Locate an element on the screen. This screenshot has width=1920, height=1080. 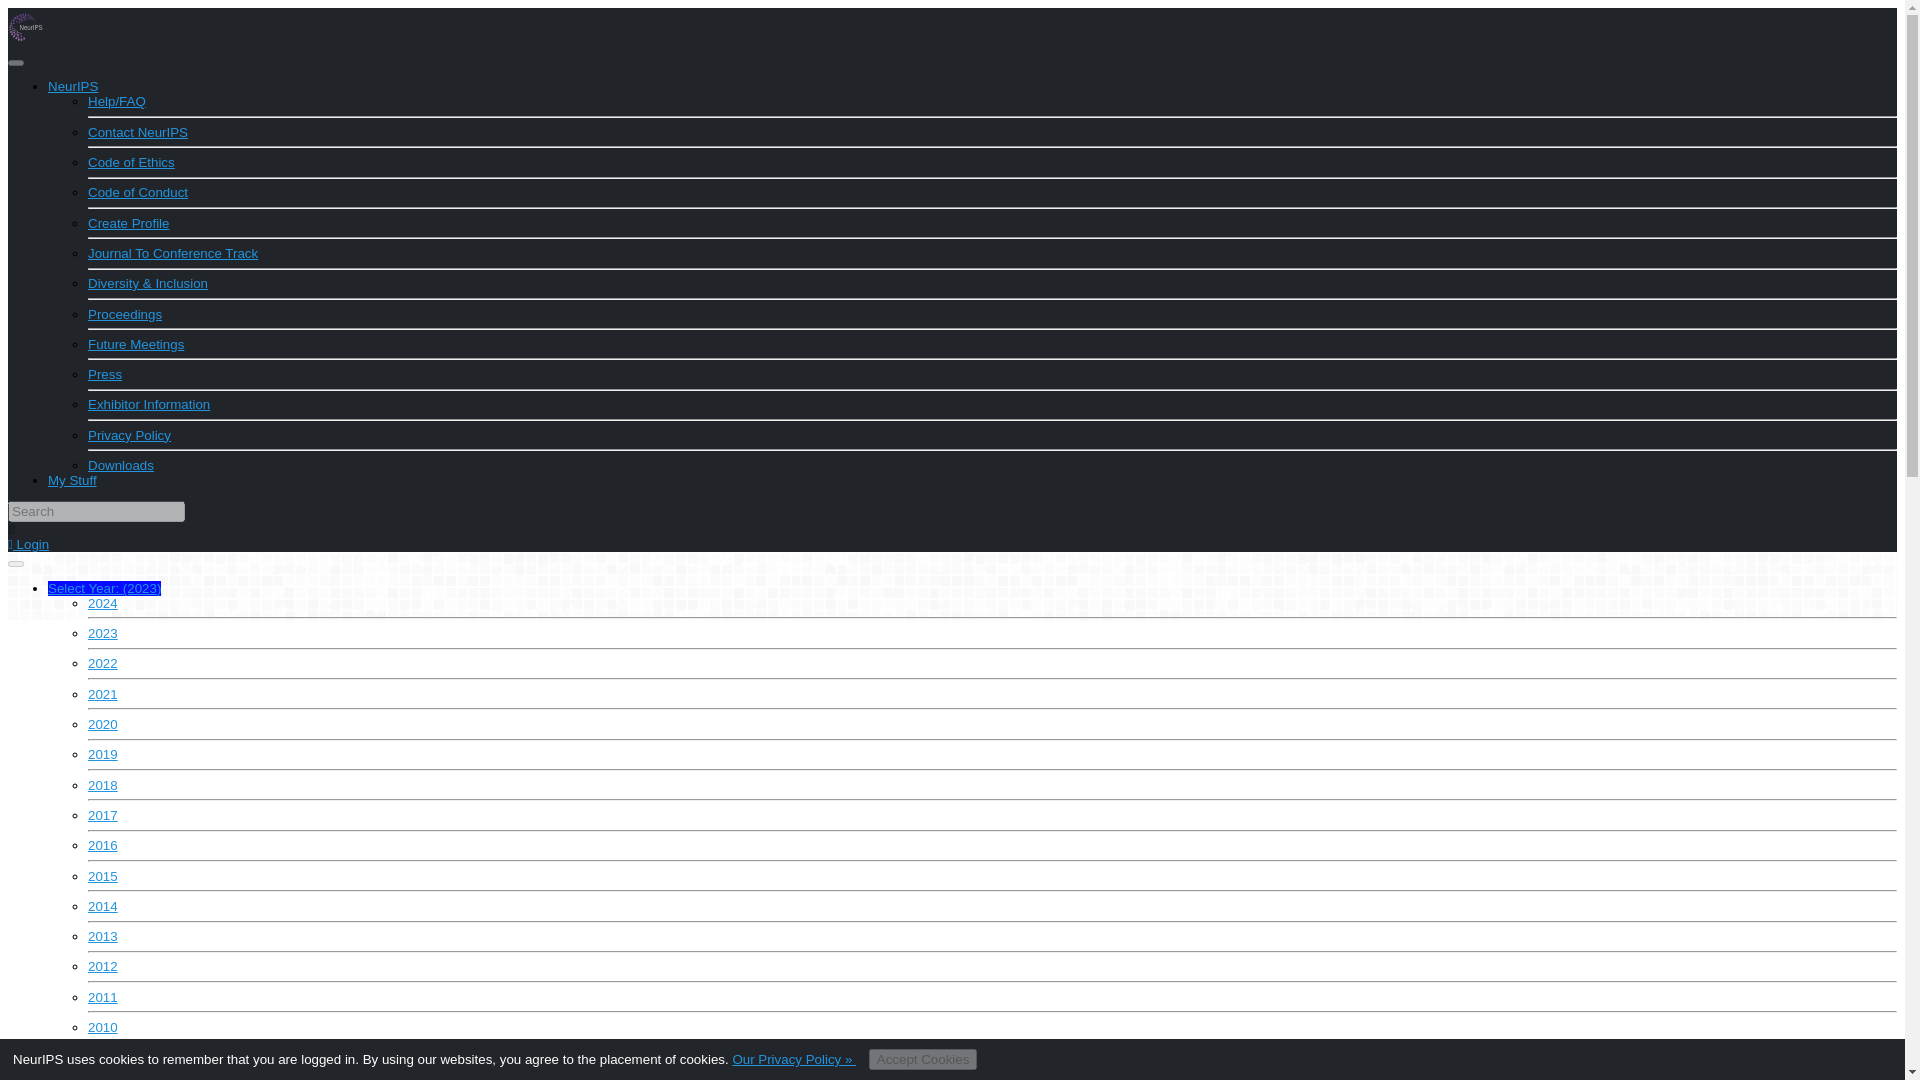
Exhibitor Information is located at coordinates (148, 404).